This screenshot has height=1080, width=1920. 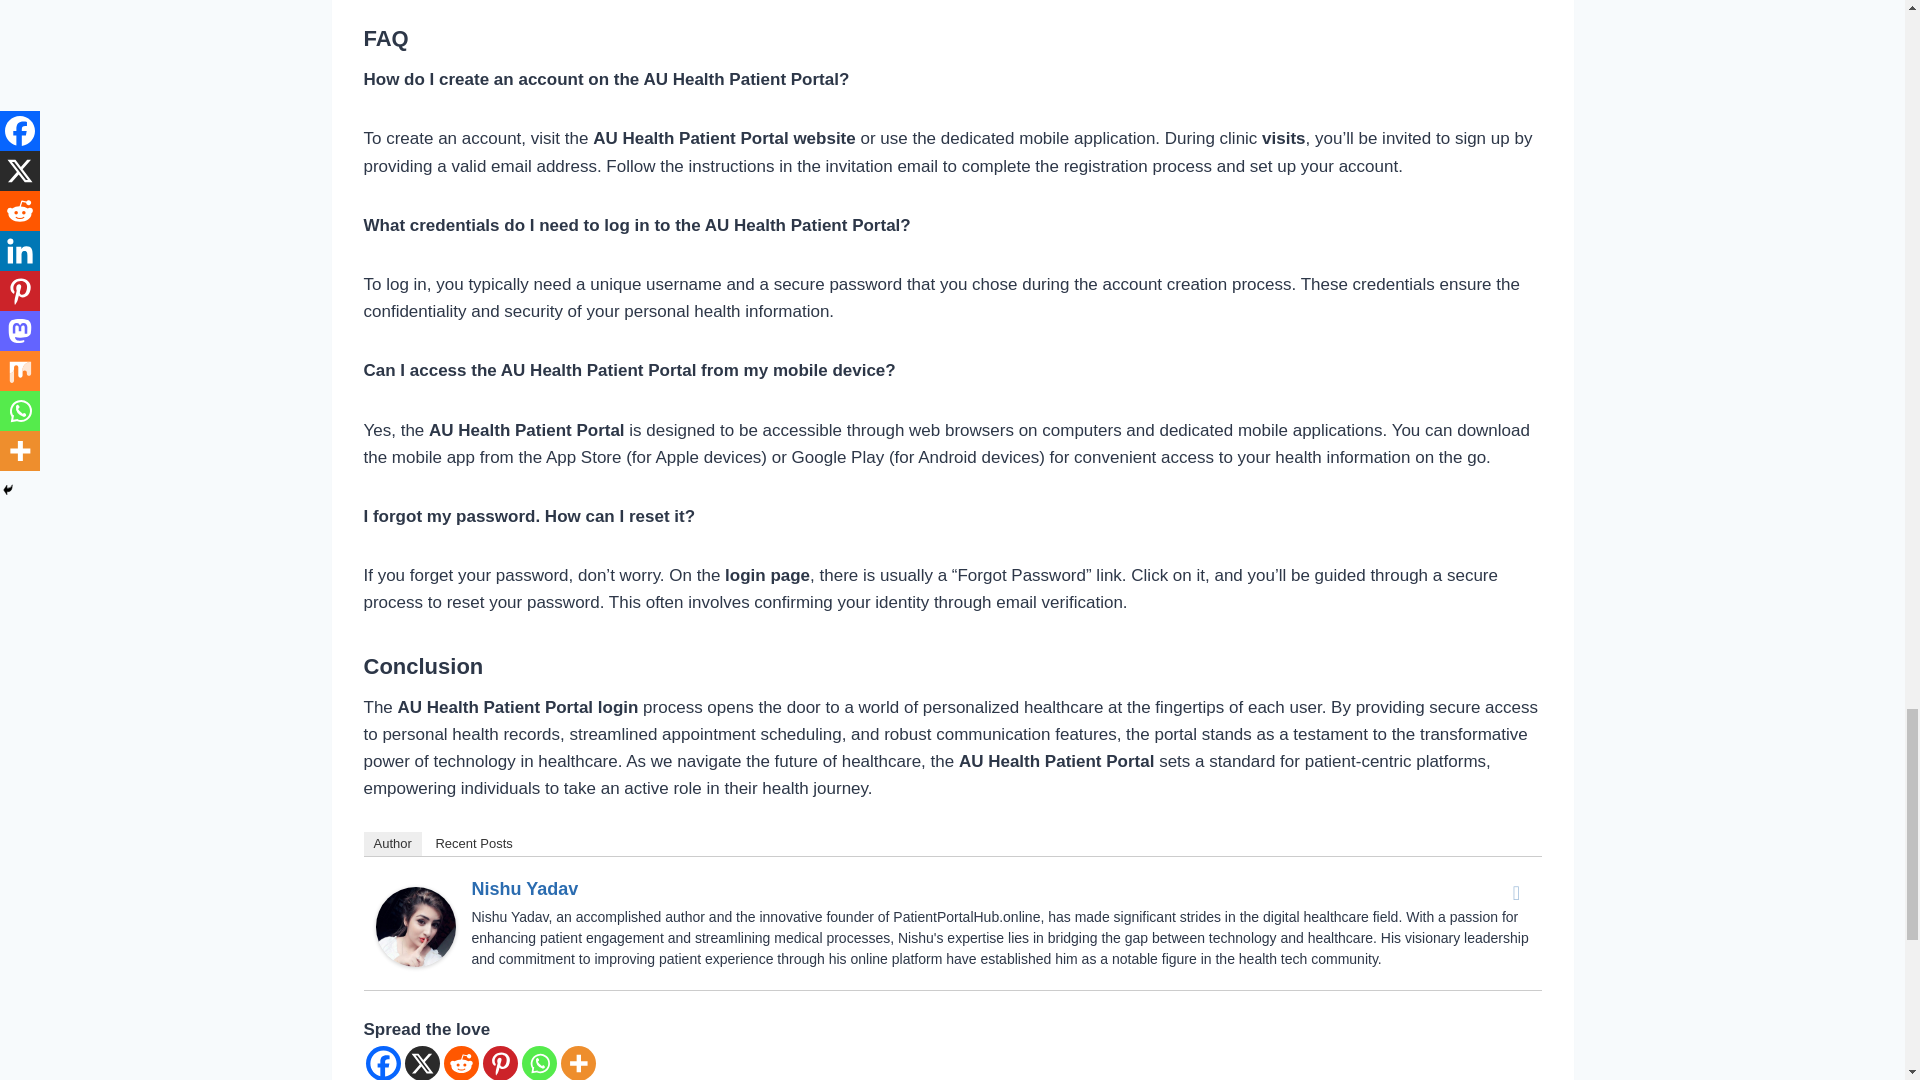 I want to click on Author, so click(x=393, y=844).